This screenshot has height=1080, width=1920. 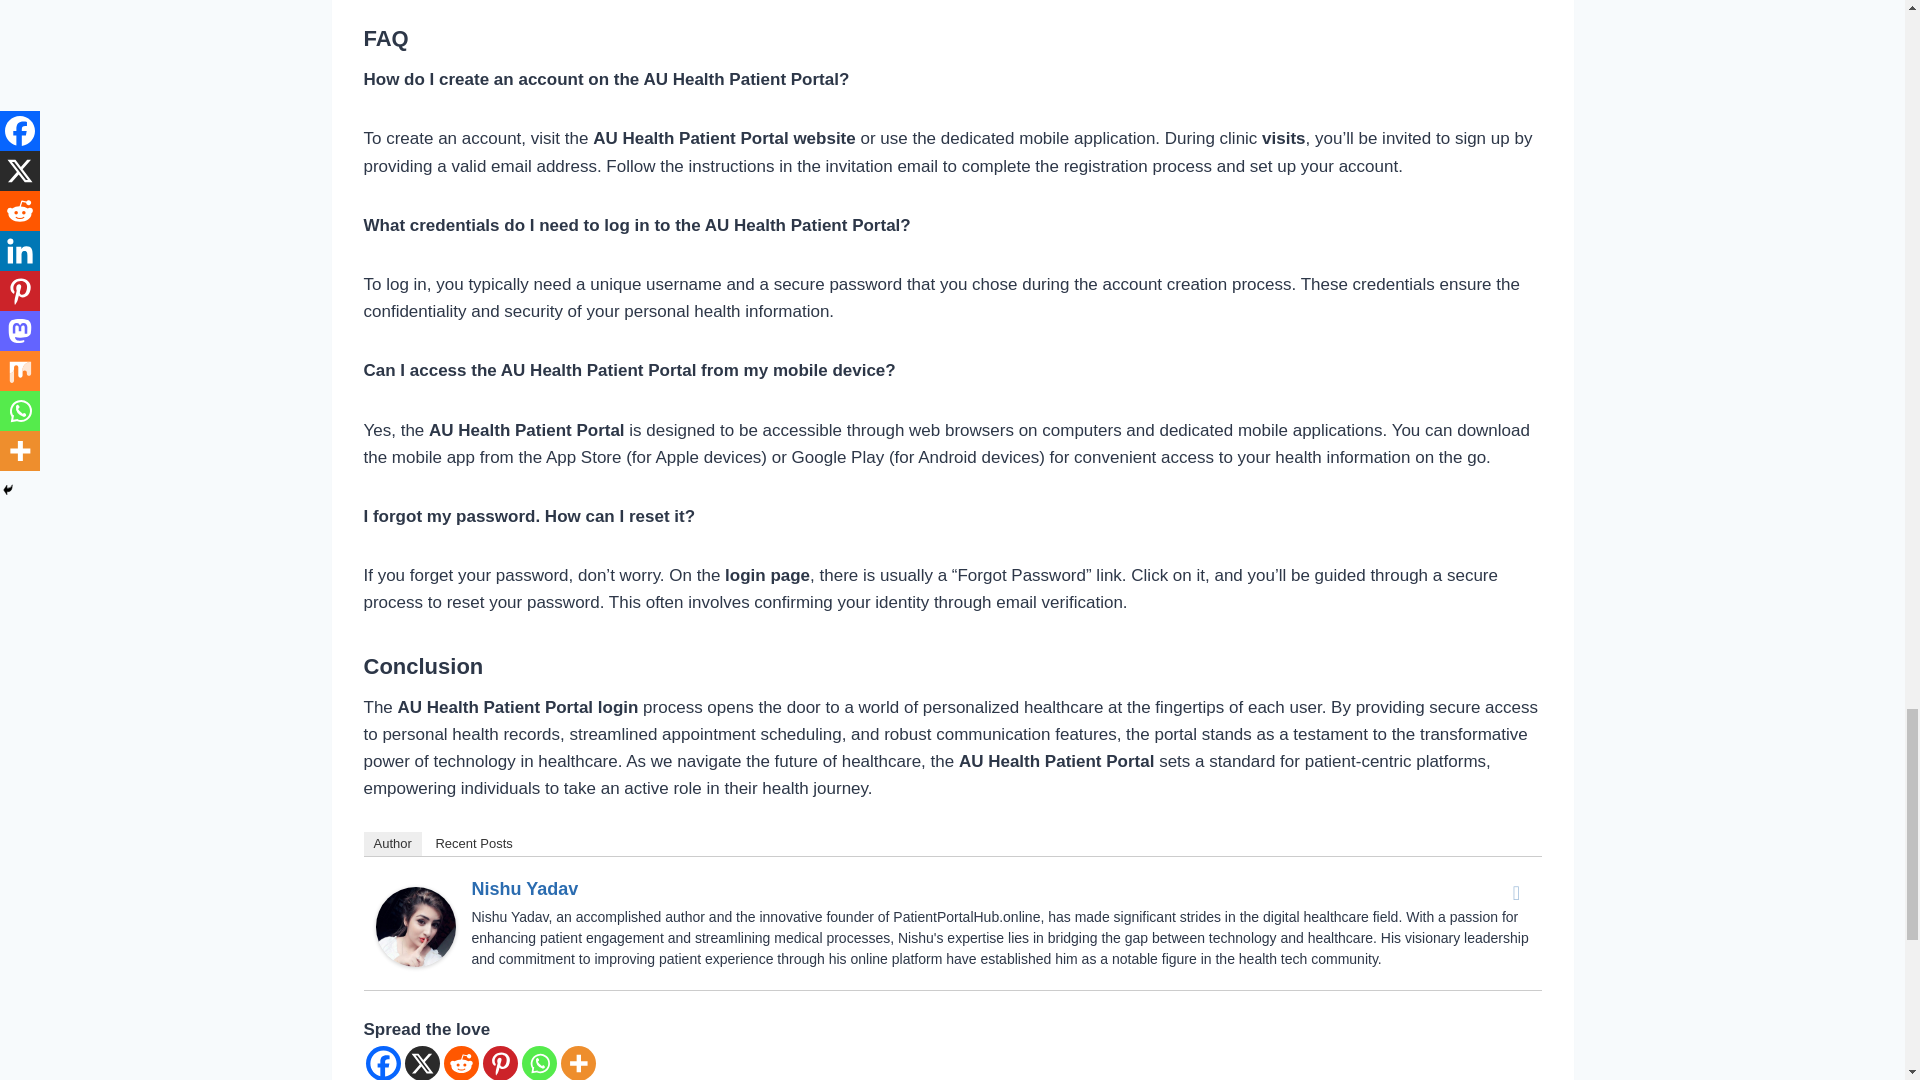 I want to click on Author, so click(x=393, y=844).